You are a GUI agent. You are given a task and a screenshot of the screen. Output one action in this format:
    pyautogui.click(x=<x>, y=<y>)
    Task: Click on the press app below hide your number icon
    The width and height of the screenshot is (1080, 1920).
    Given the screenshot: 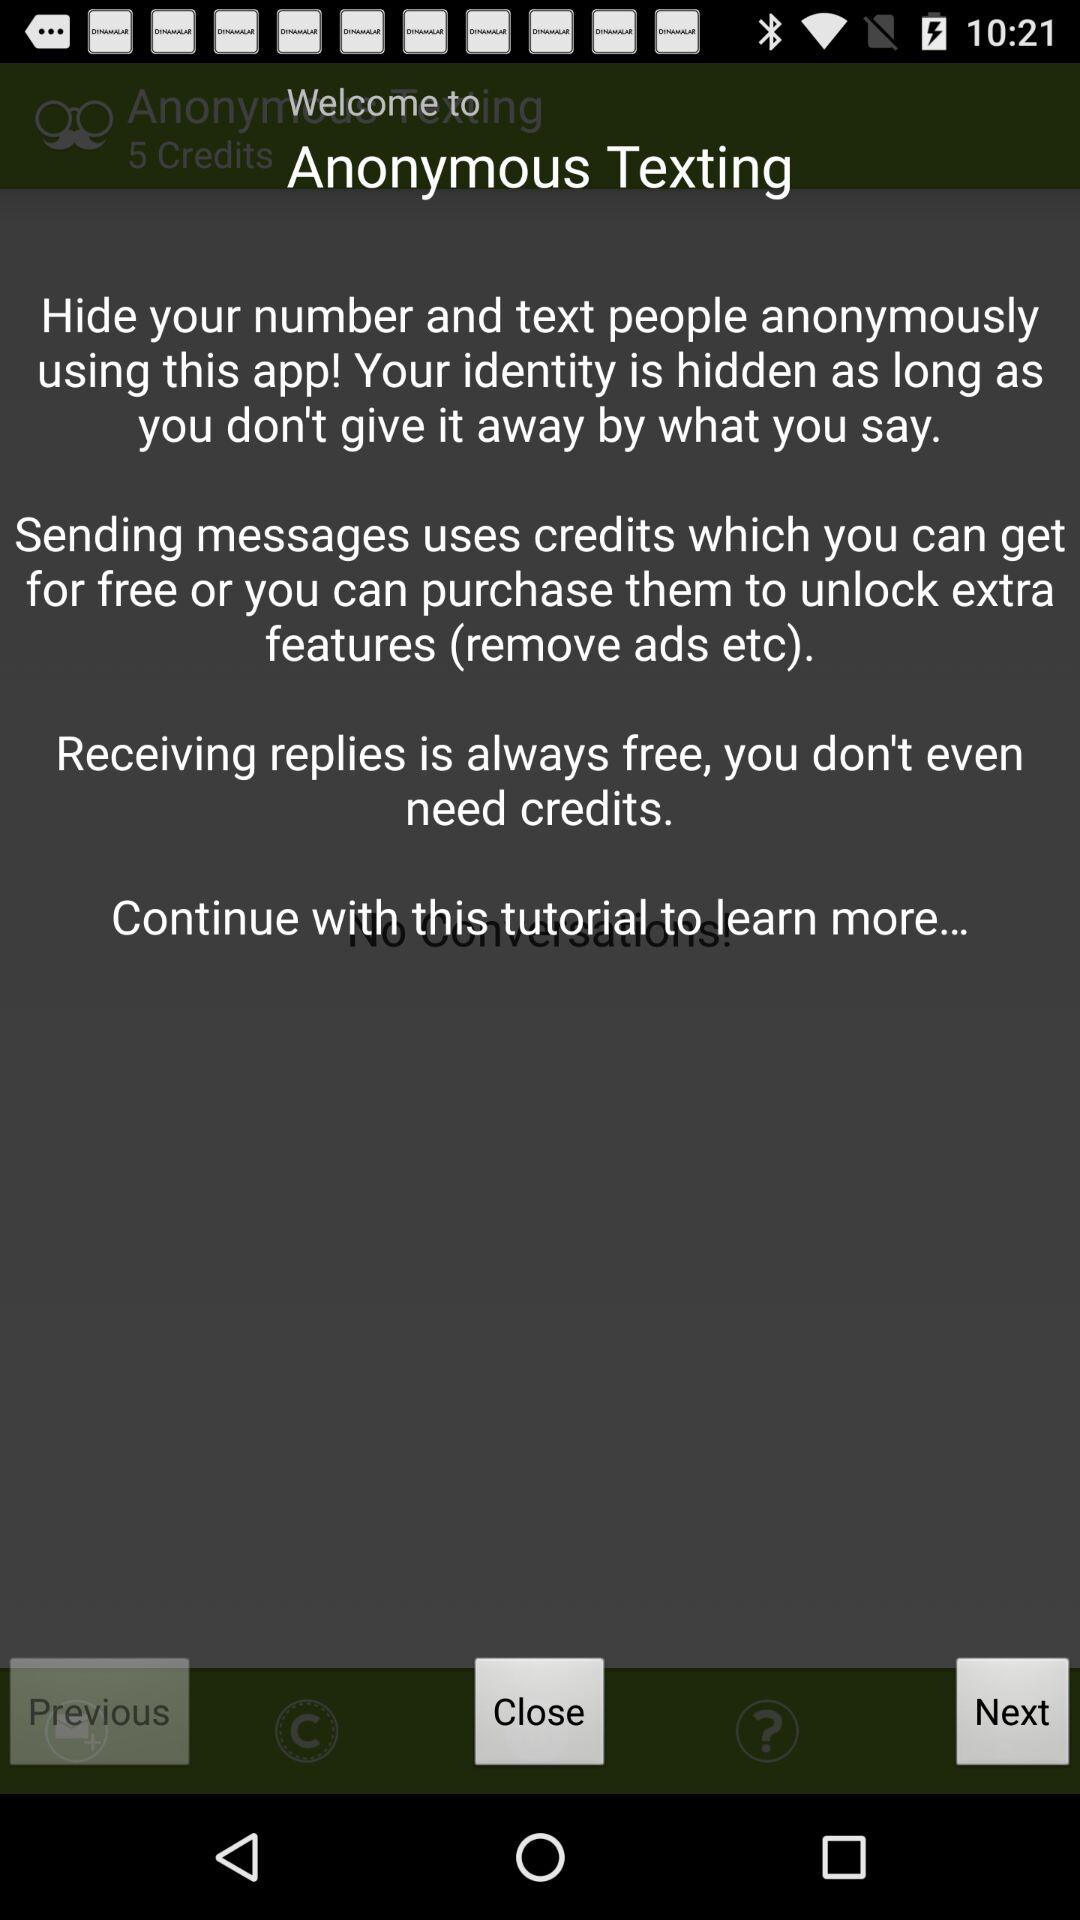 What is the action you would take?
    pyautogui.click(x=1013, y=1717)
    